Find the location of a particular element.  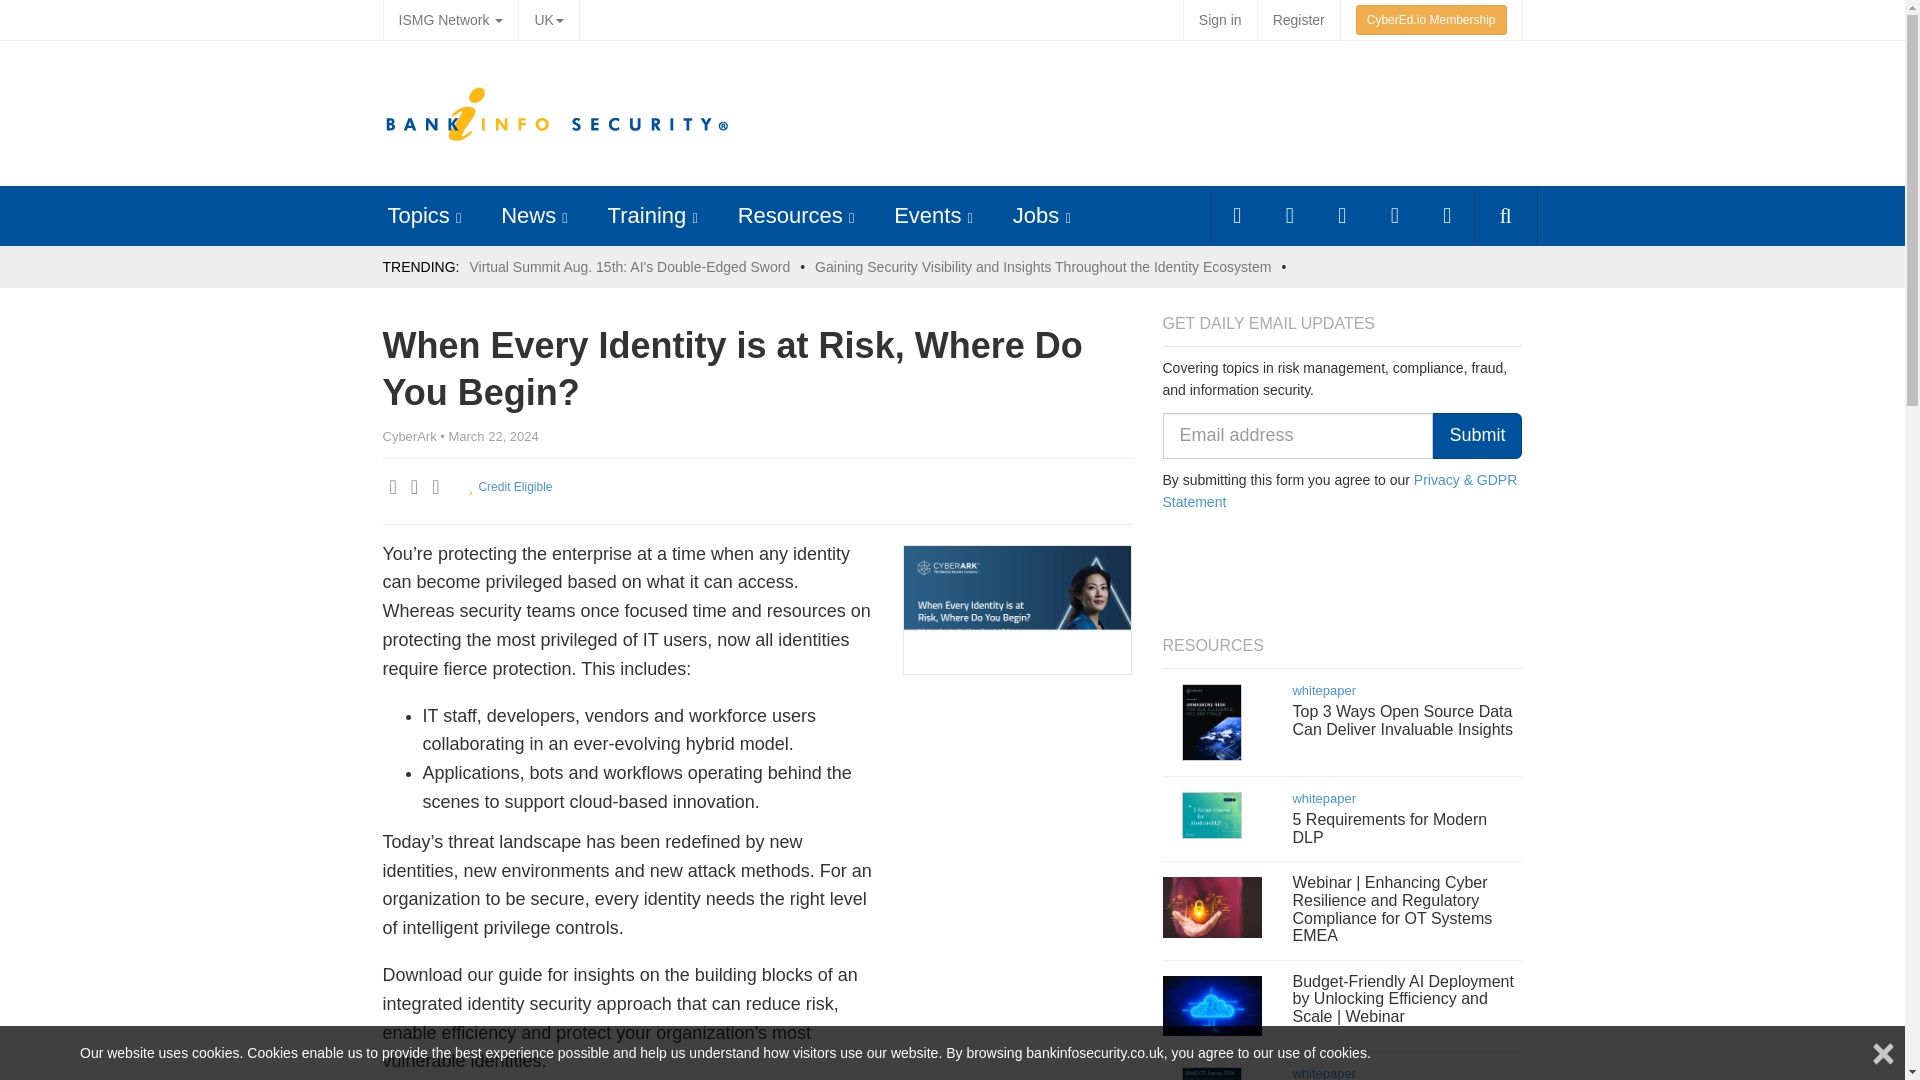

Sign in is located at coordinates (1220, 20).